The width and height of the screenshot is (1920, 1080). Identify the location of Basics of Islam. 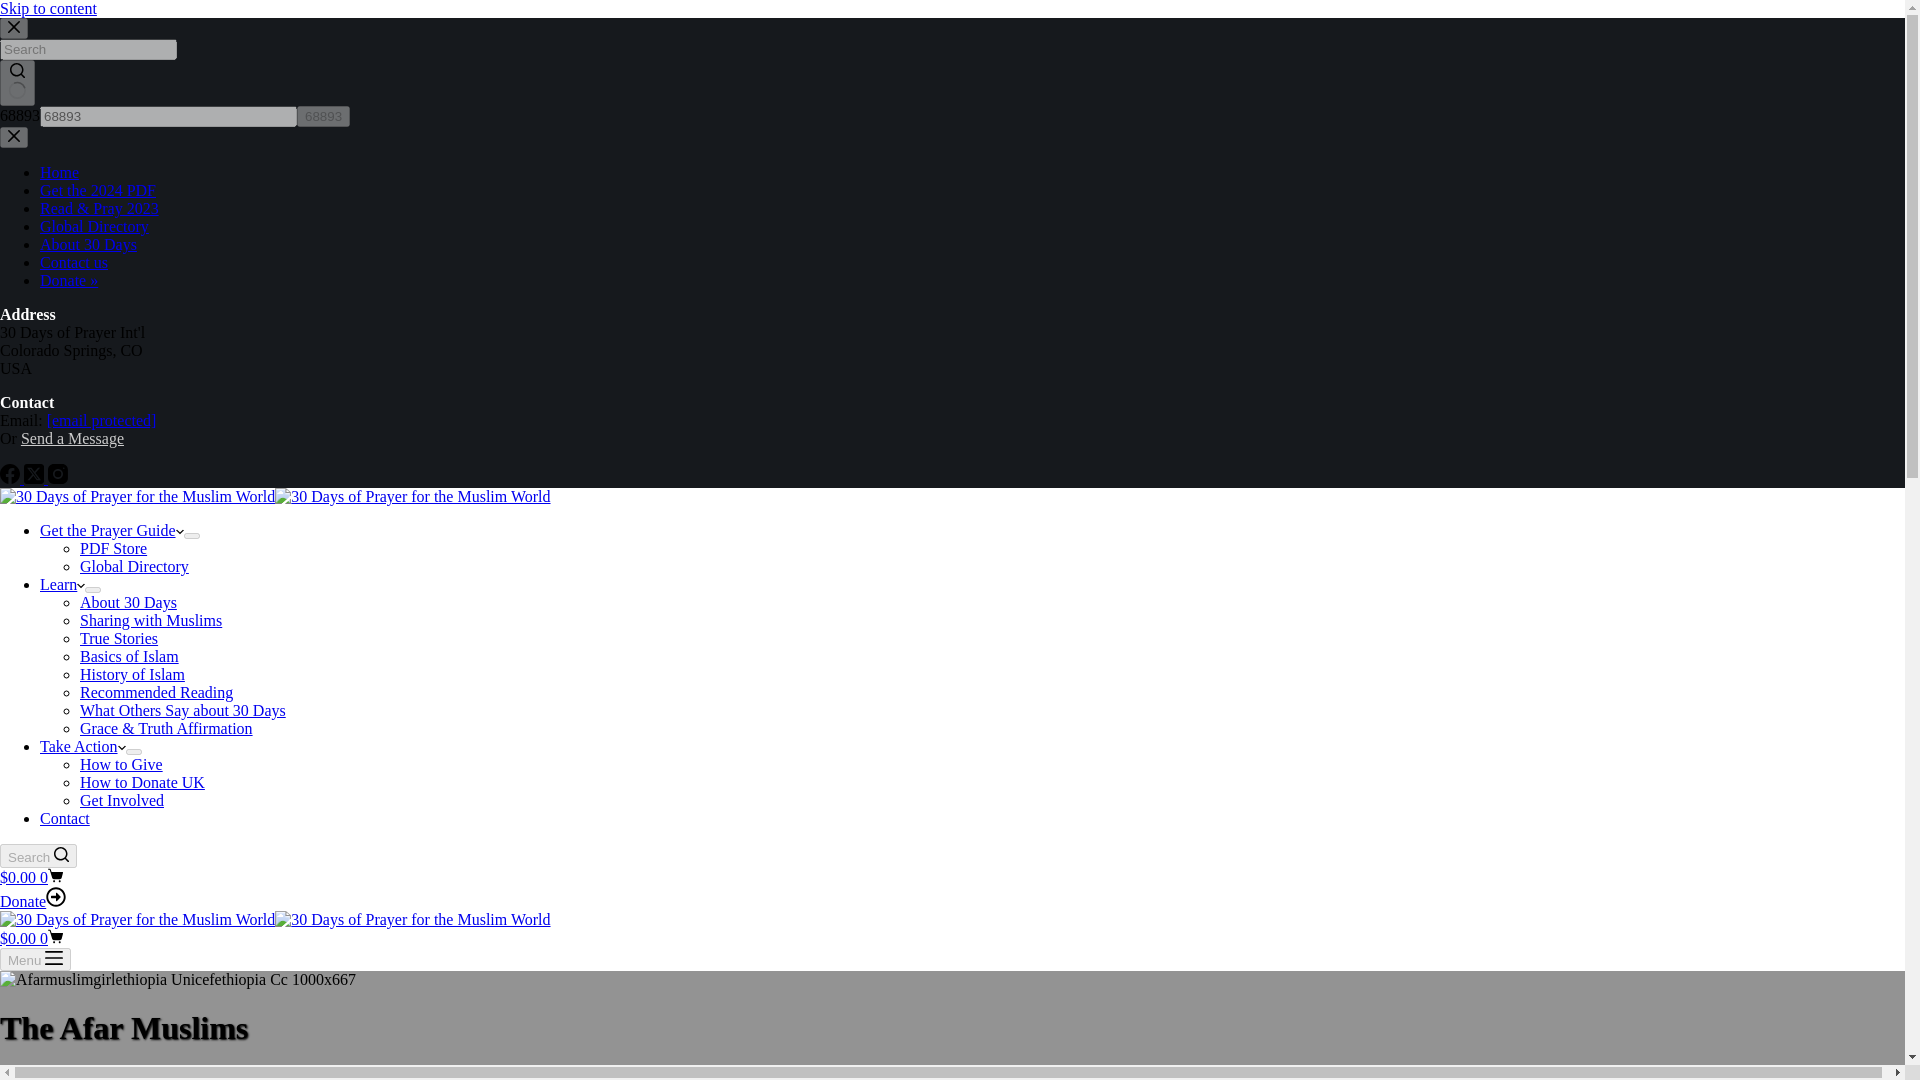
(129, 656).